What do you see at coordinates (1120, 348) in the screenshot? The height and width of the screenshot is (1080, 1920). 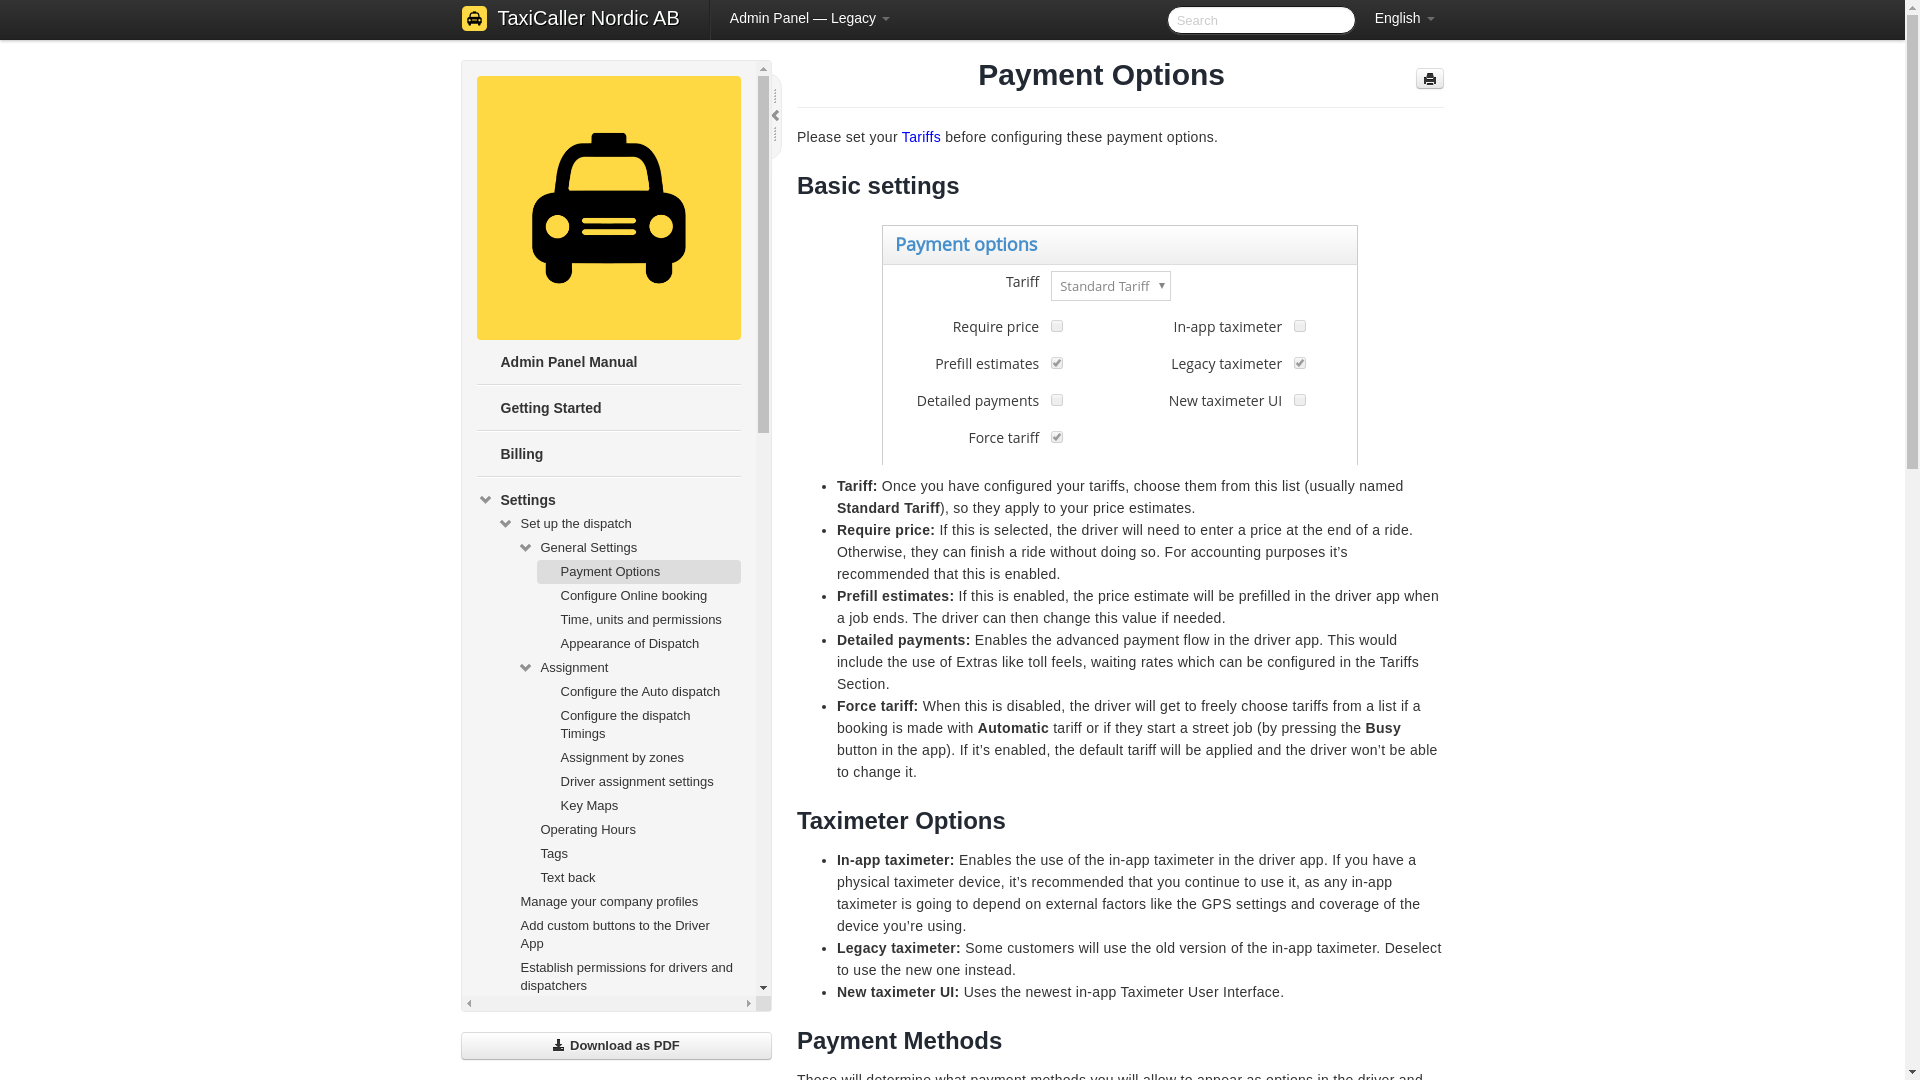 I see `Basic Payment Options` at bounding box center [1120, 348].